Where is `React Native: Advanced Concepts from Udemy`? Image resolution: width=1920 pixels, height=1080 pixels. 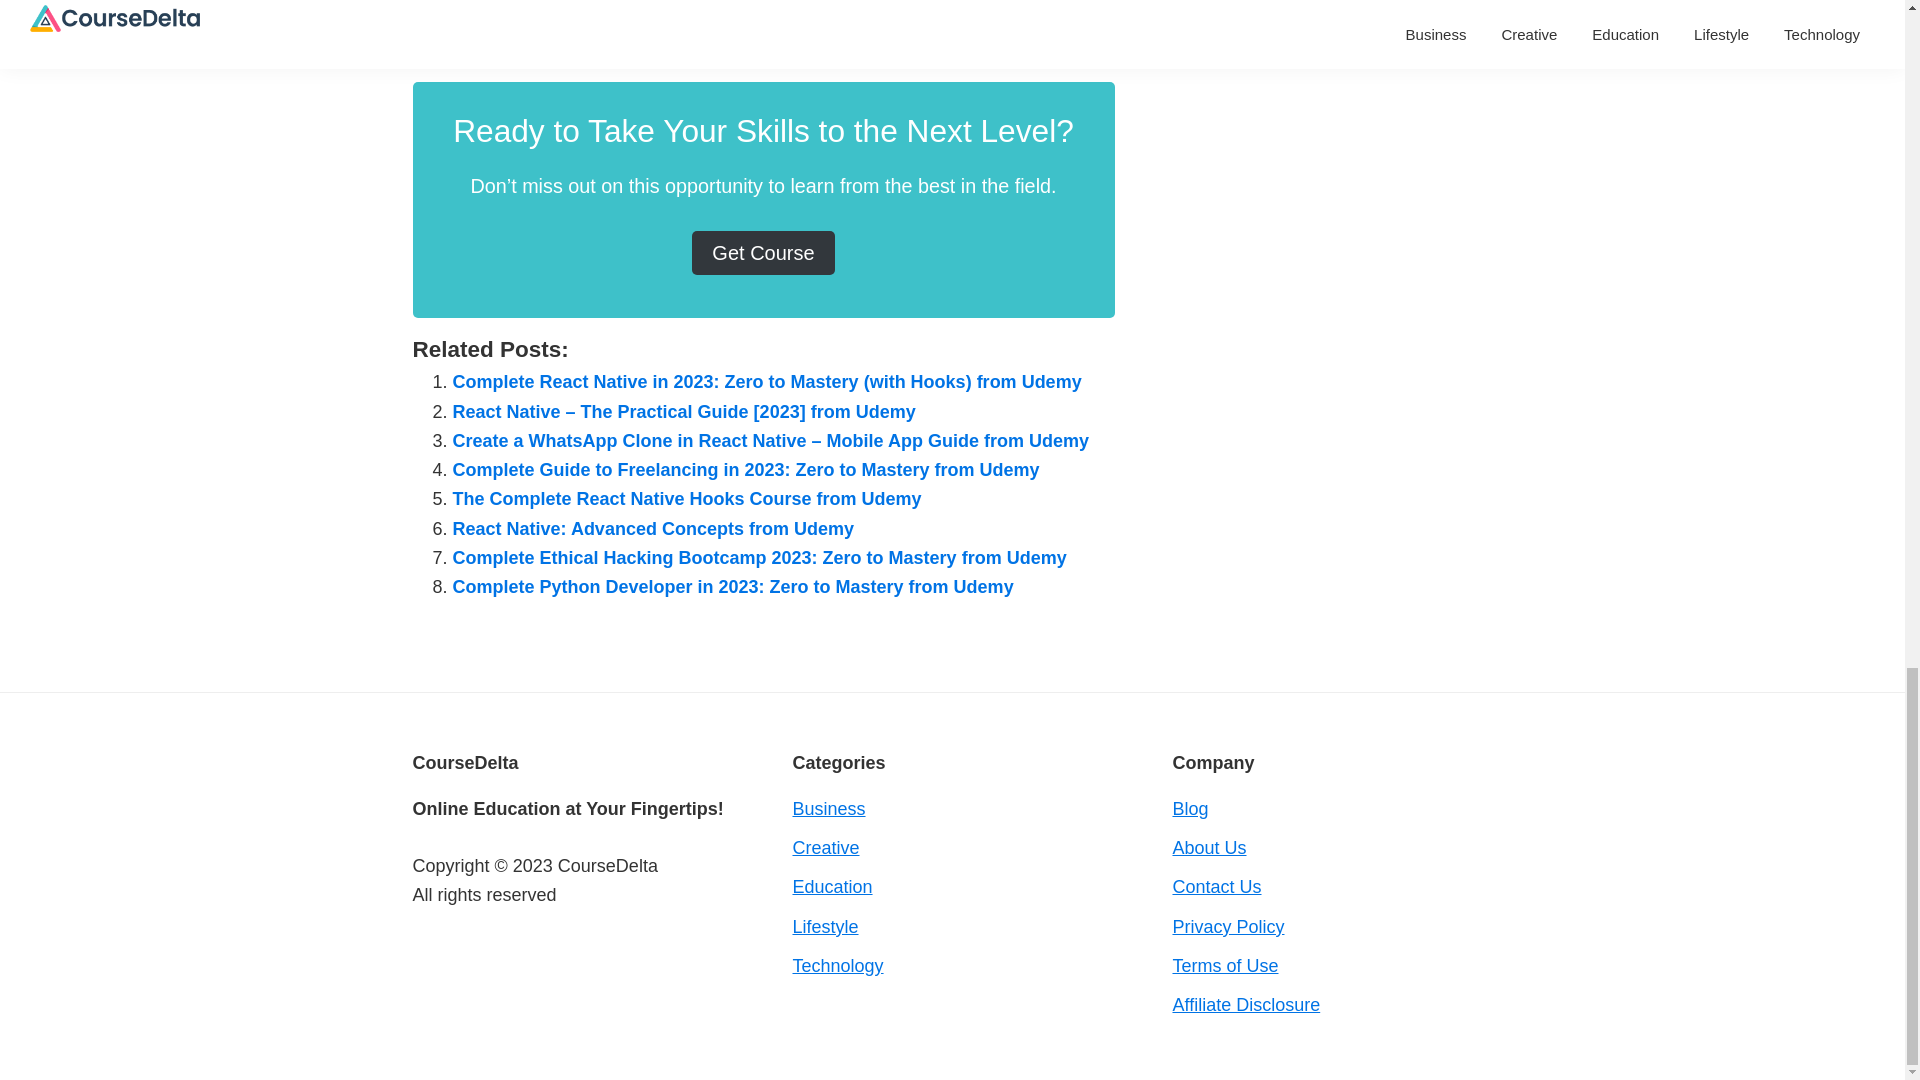
React Native: Advanced Concepts from Udemy is located at coordinates (652, 528).